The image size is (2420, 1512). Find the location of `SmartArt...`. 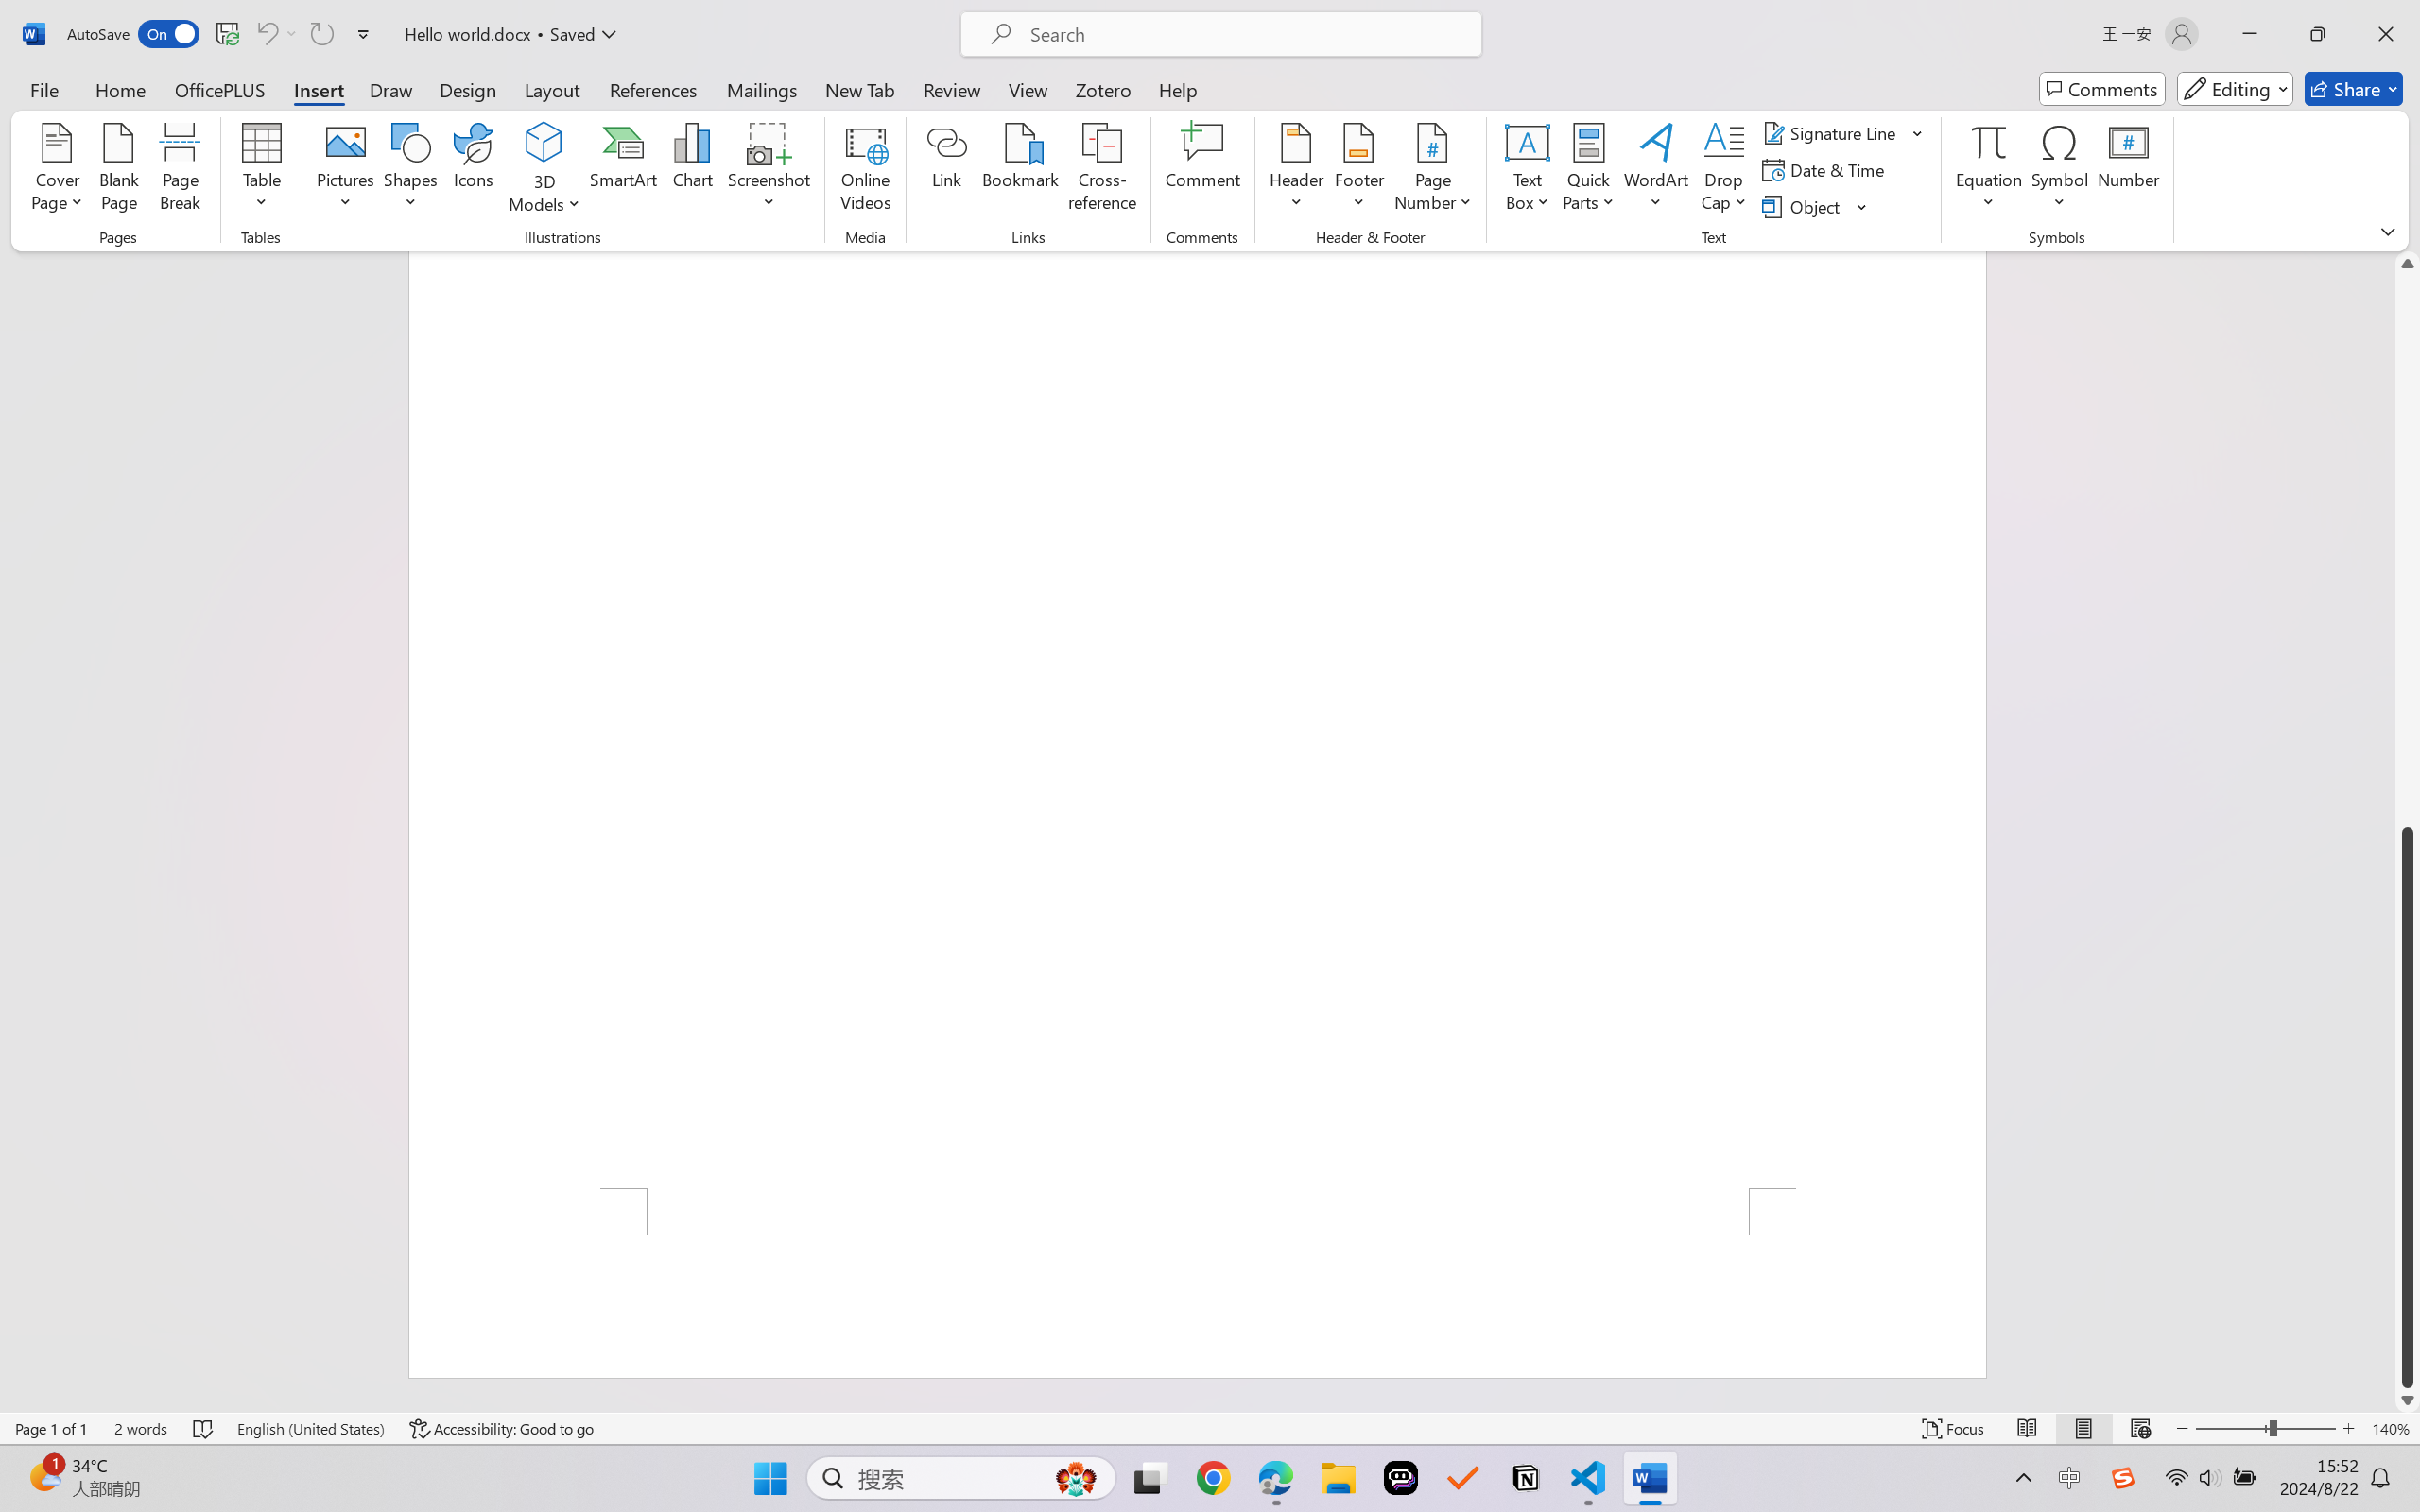

SmartArt... is located at coordinates (624, 170).